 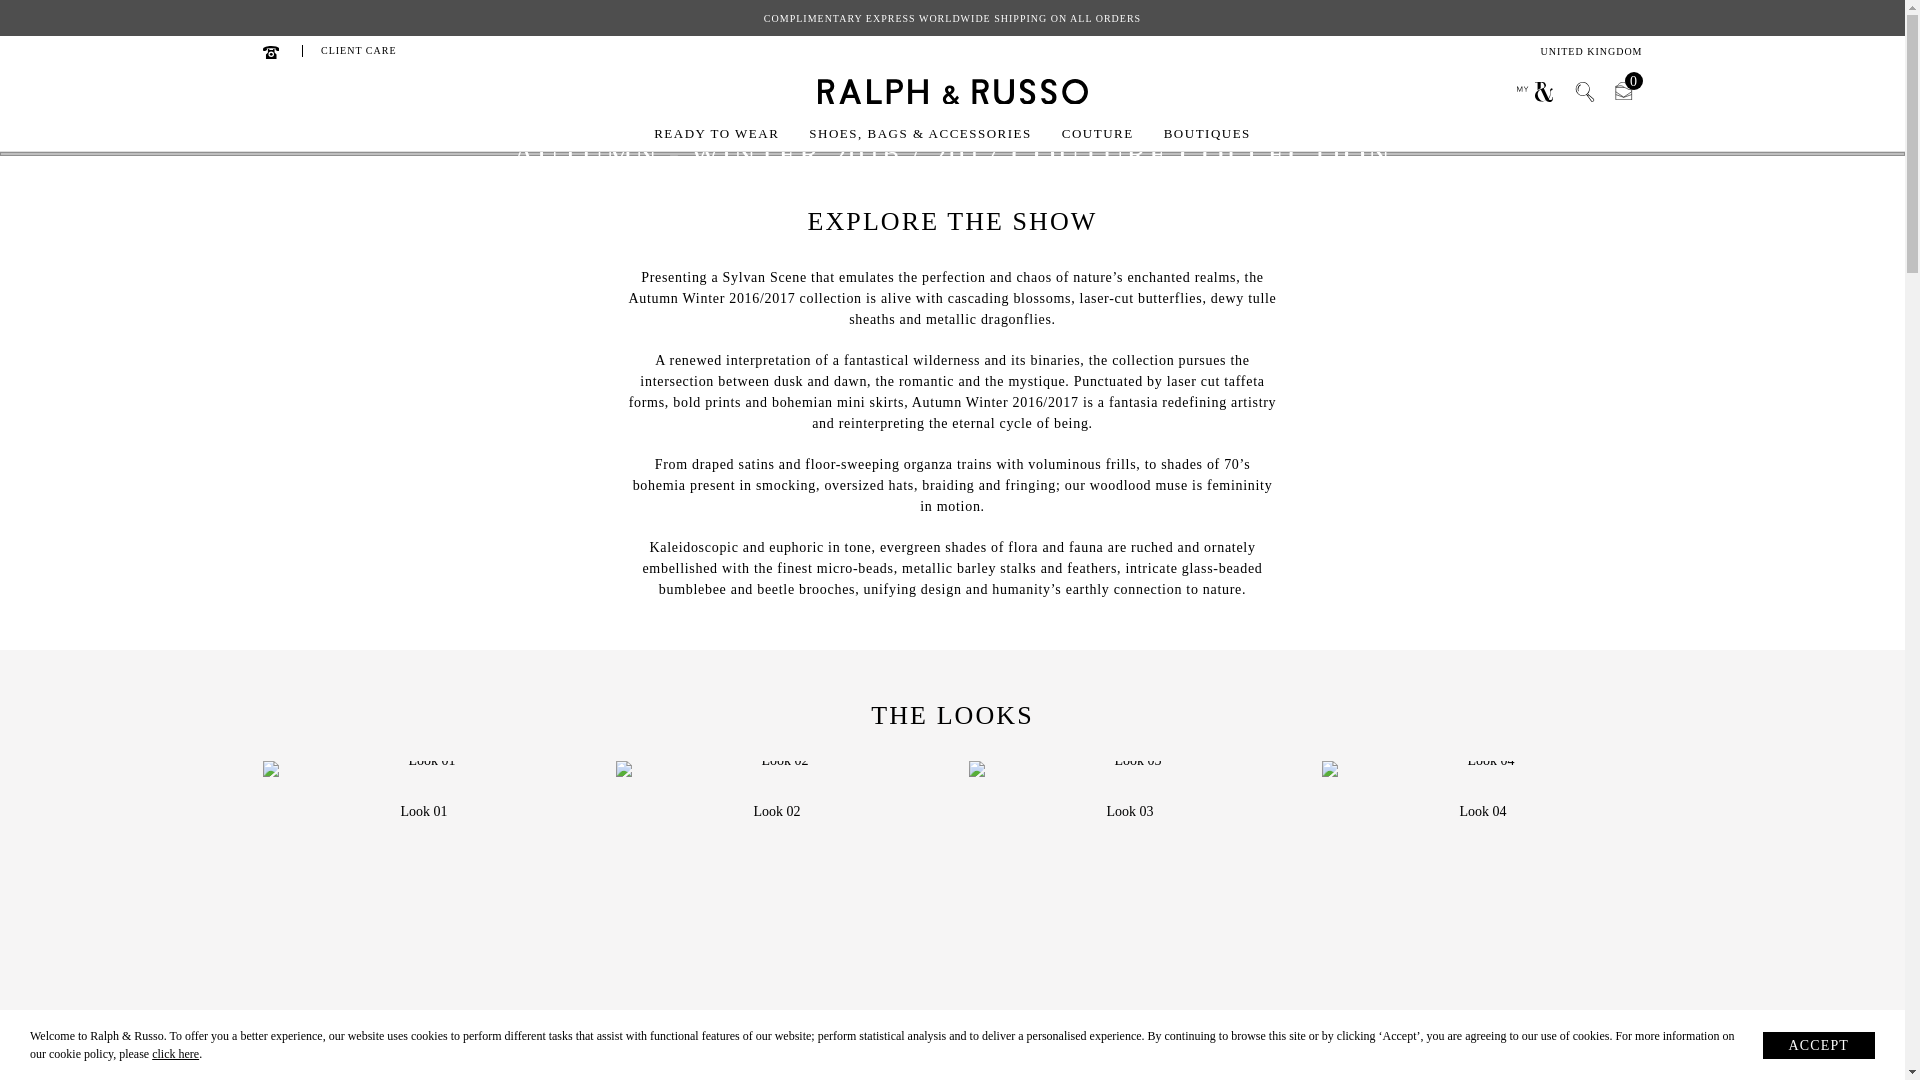 I want to click on Search, so click(x=358, y=50).